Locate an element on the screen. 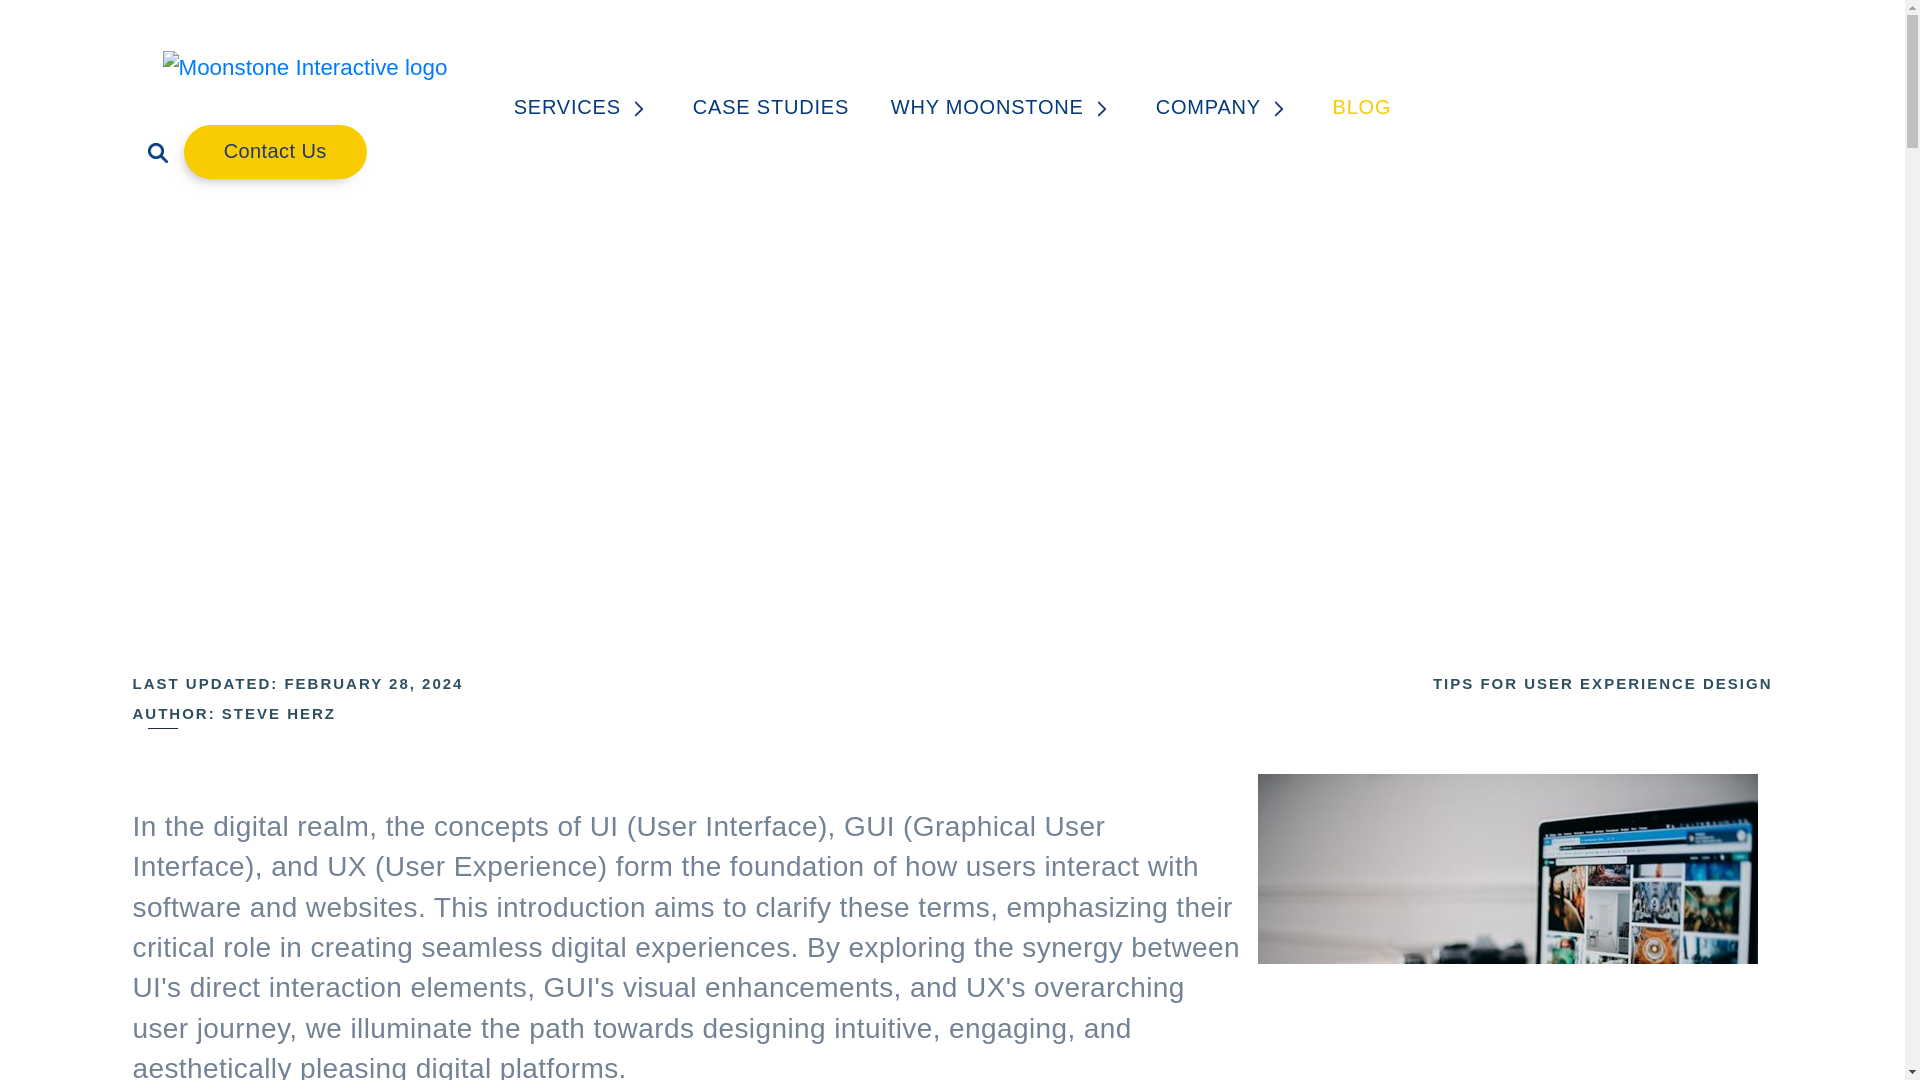 This screenshot has height=1080, width=1920. WHY MOONSTONE is located at coordinates (1002, 107).